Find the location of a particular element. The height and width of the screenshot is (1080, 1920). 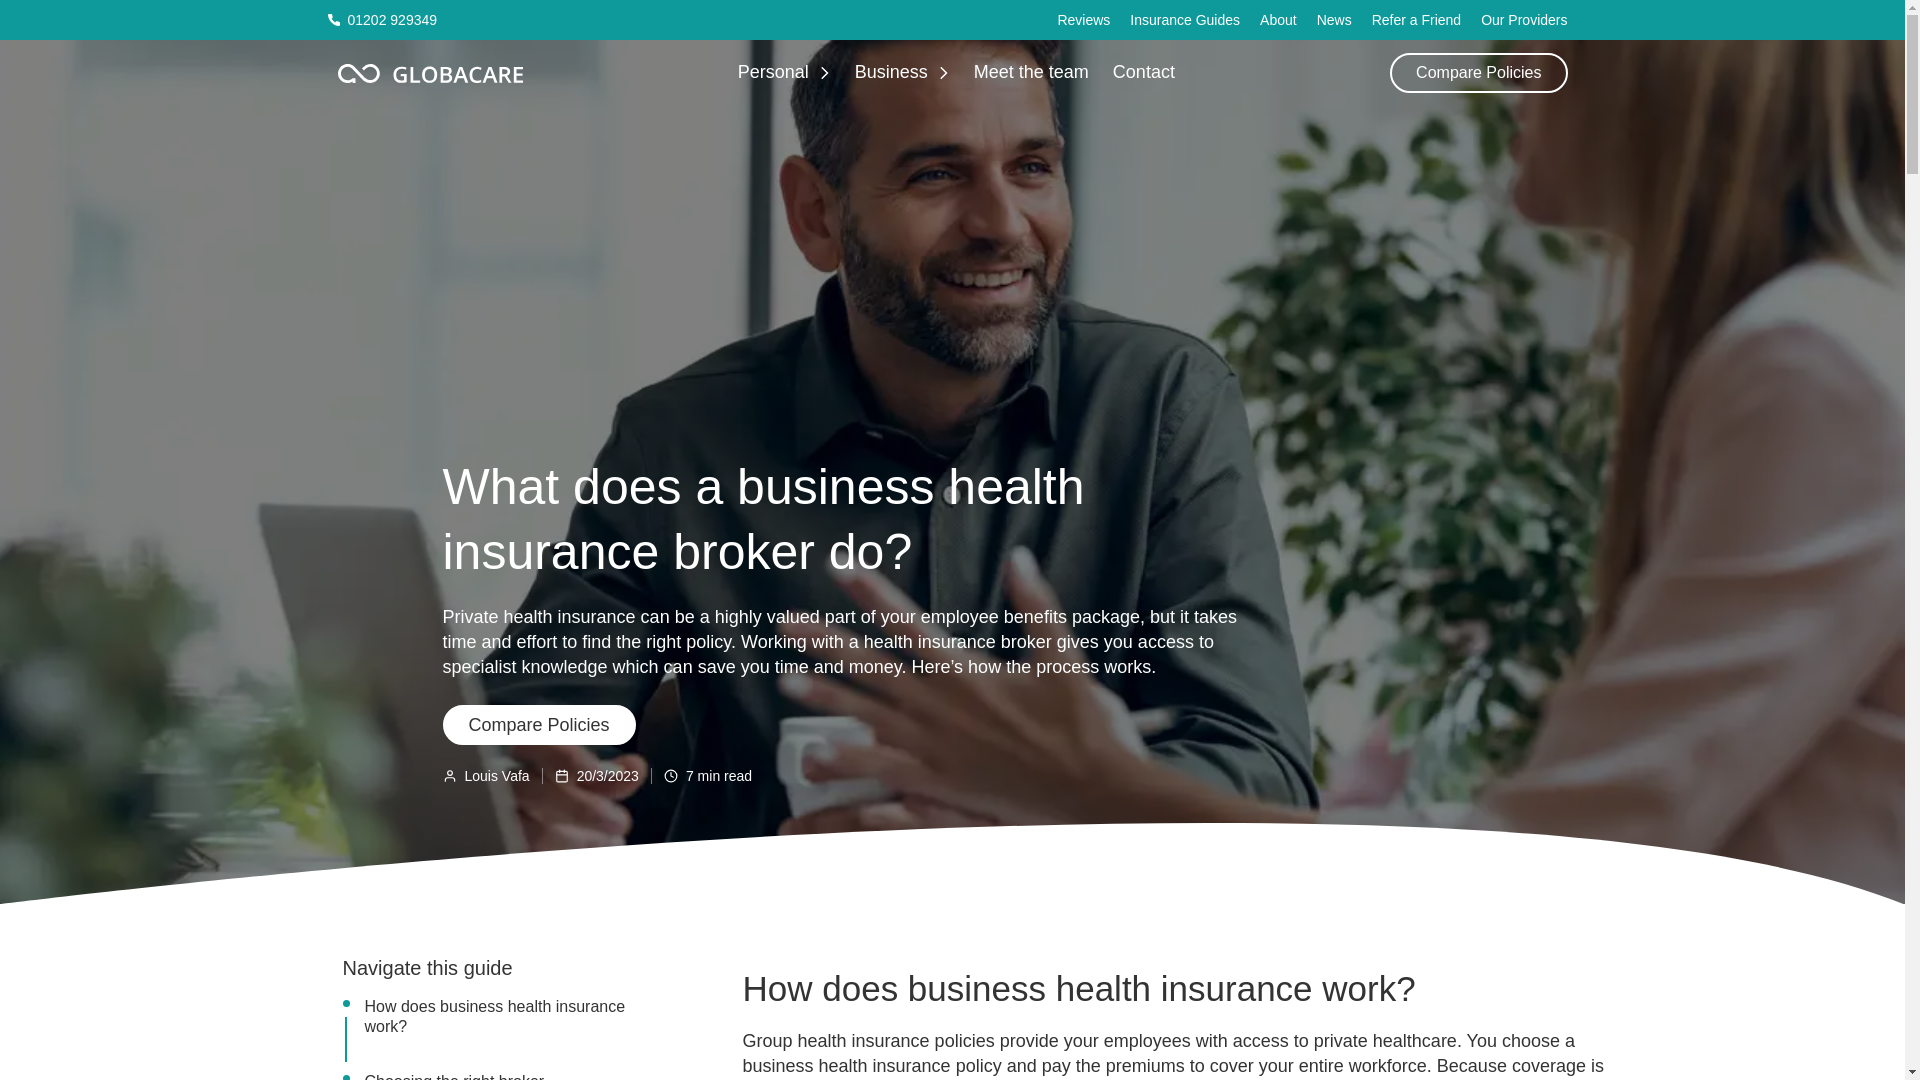

Choosing the right broker is located at coordinates (454, 1076).